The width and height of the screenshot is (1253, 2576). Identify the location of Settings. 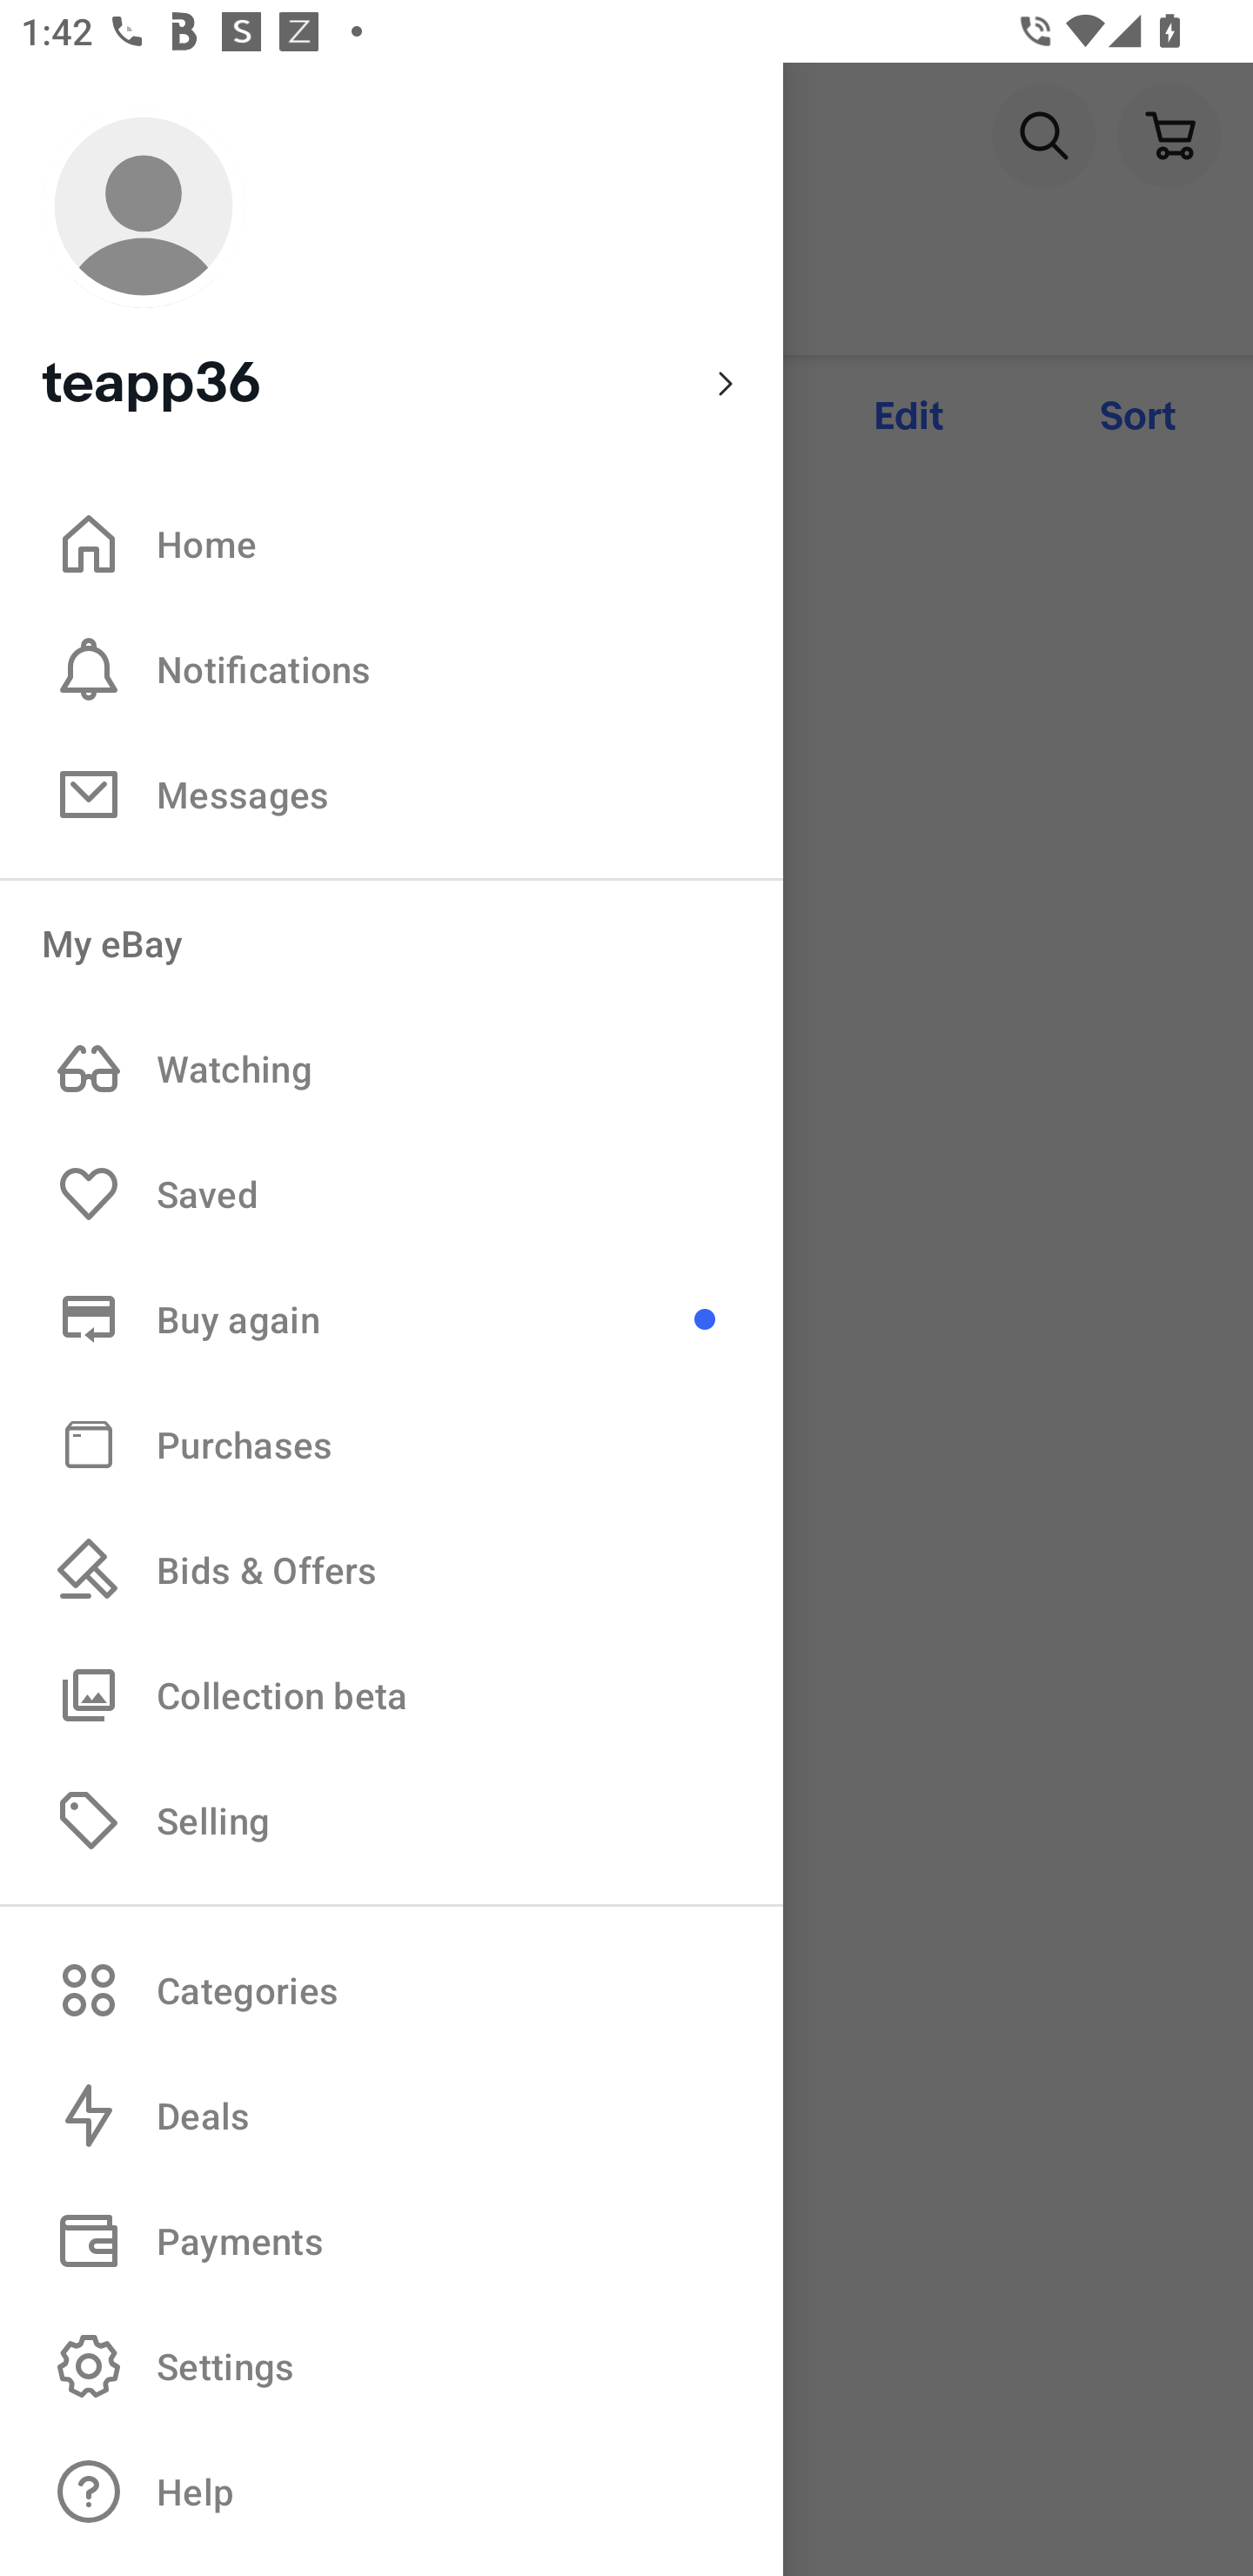
(392, 2365).